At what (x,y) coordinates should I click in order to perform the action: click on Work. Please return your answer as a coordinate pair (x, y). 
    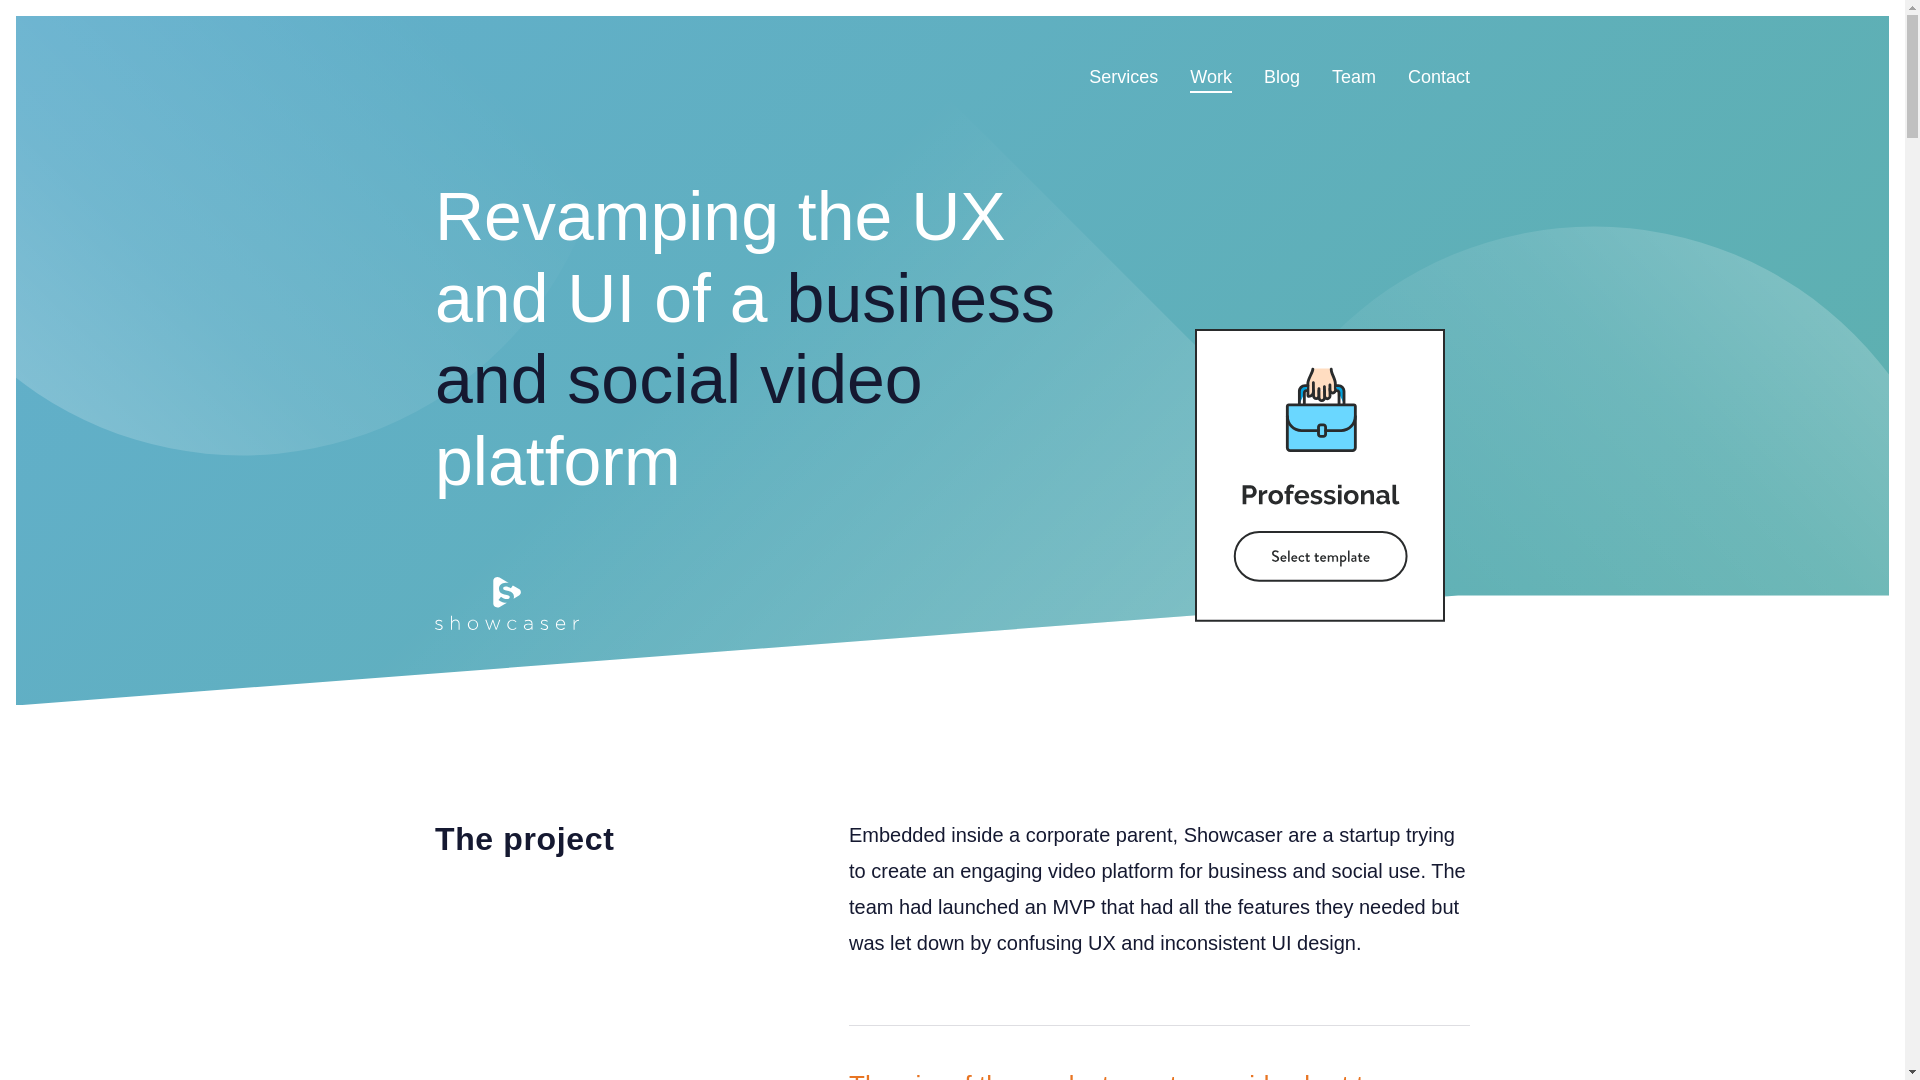
    Looking at the image, I should click on (1211, 76).